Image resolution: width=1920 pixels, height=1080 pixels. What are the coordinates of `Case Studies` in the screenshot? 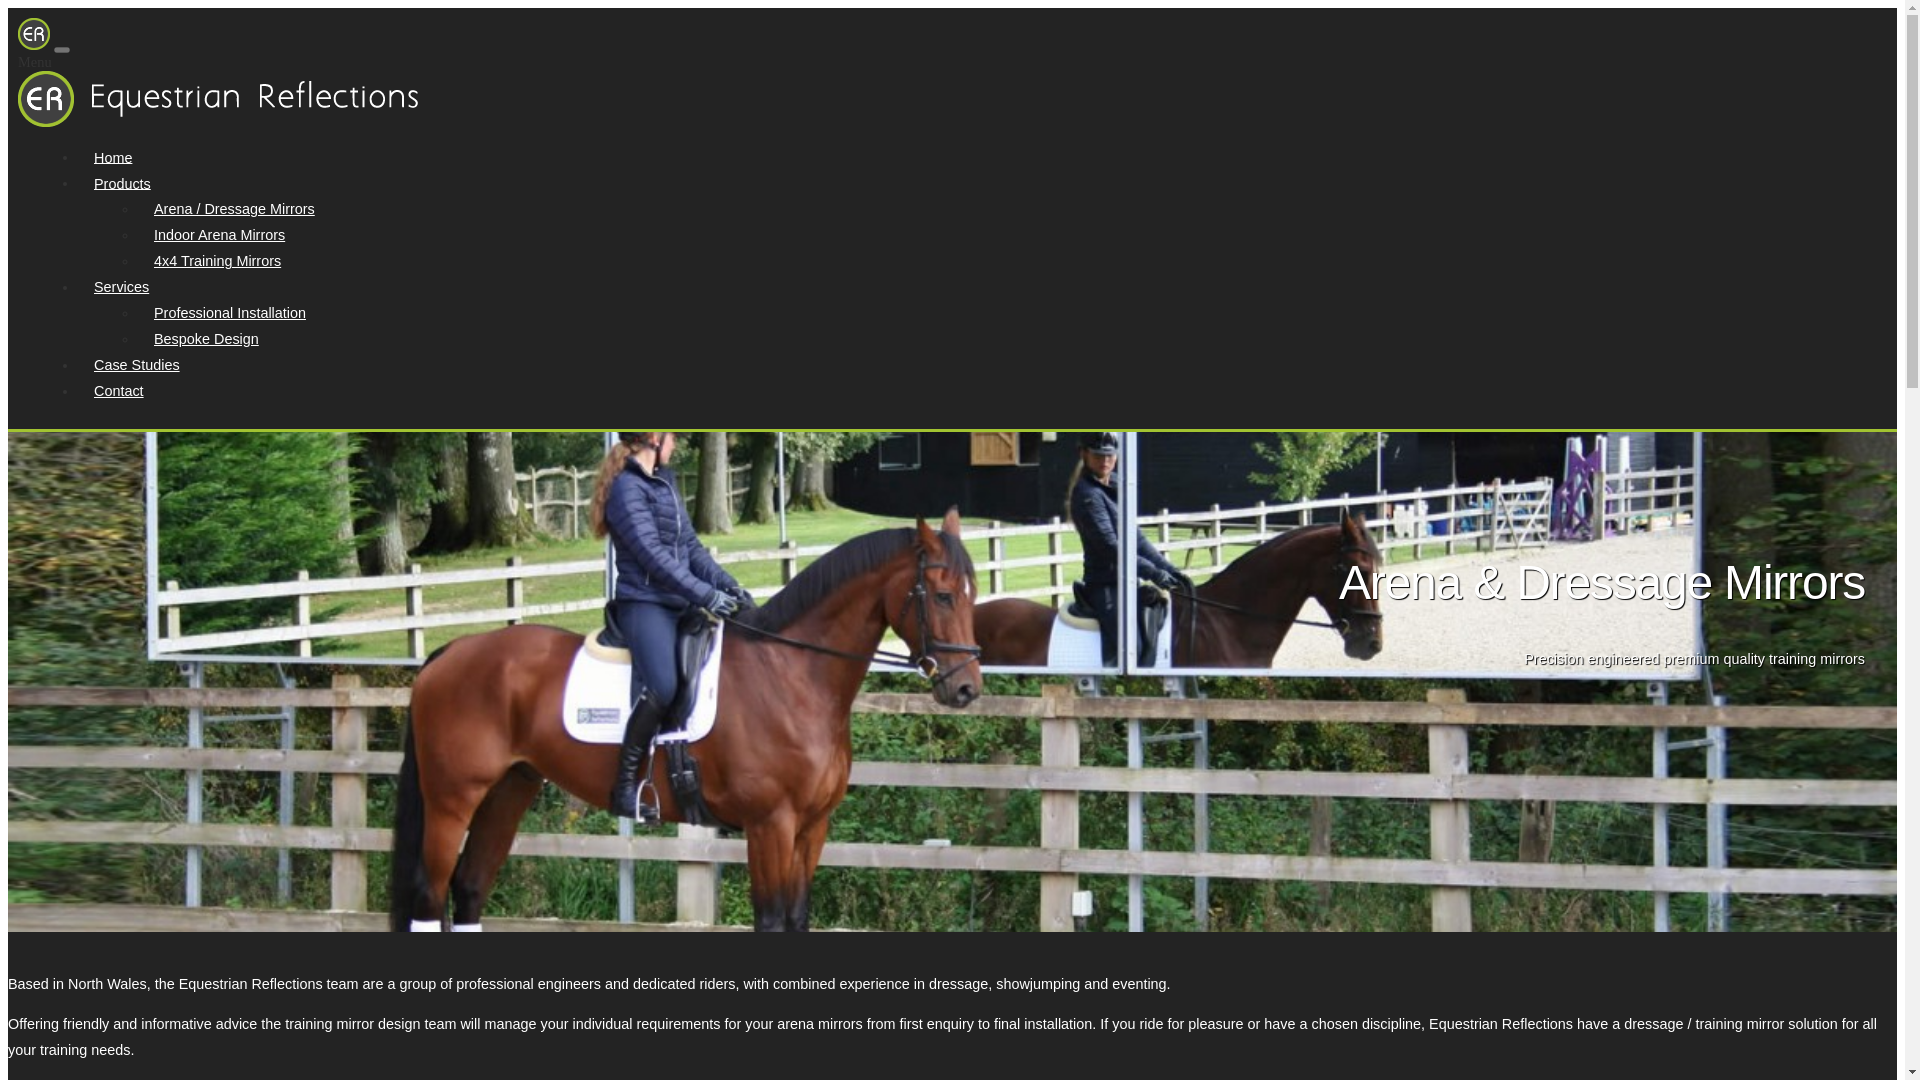 It's located at (136, 364).